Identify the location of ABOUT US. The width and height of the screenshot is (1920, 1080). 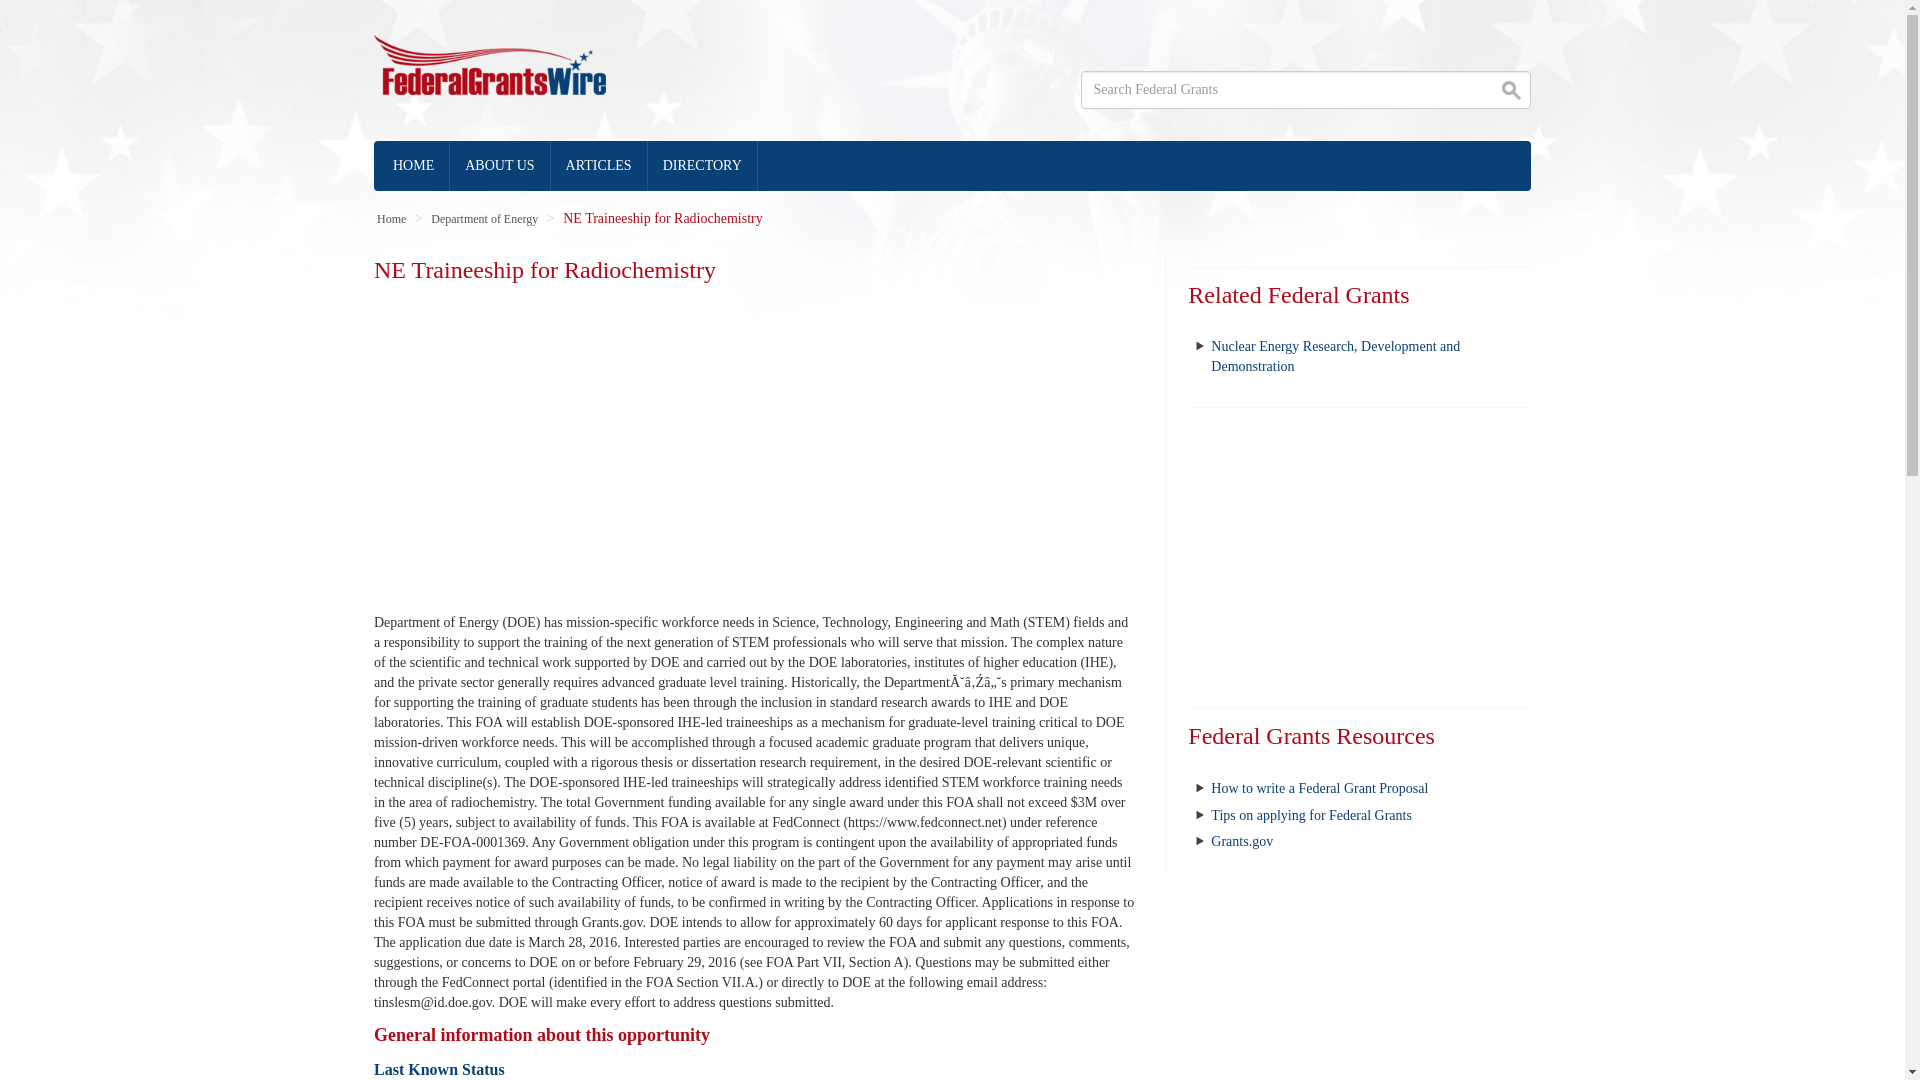
(499, 166).